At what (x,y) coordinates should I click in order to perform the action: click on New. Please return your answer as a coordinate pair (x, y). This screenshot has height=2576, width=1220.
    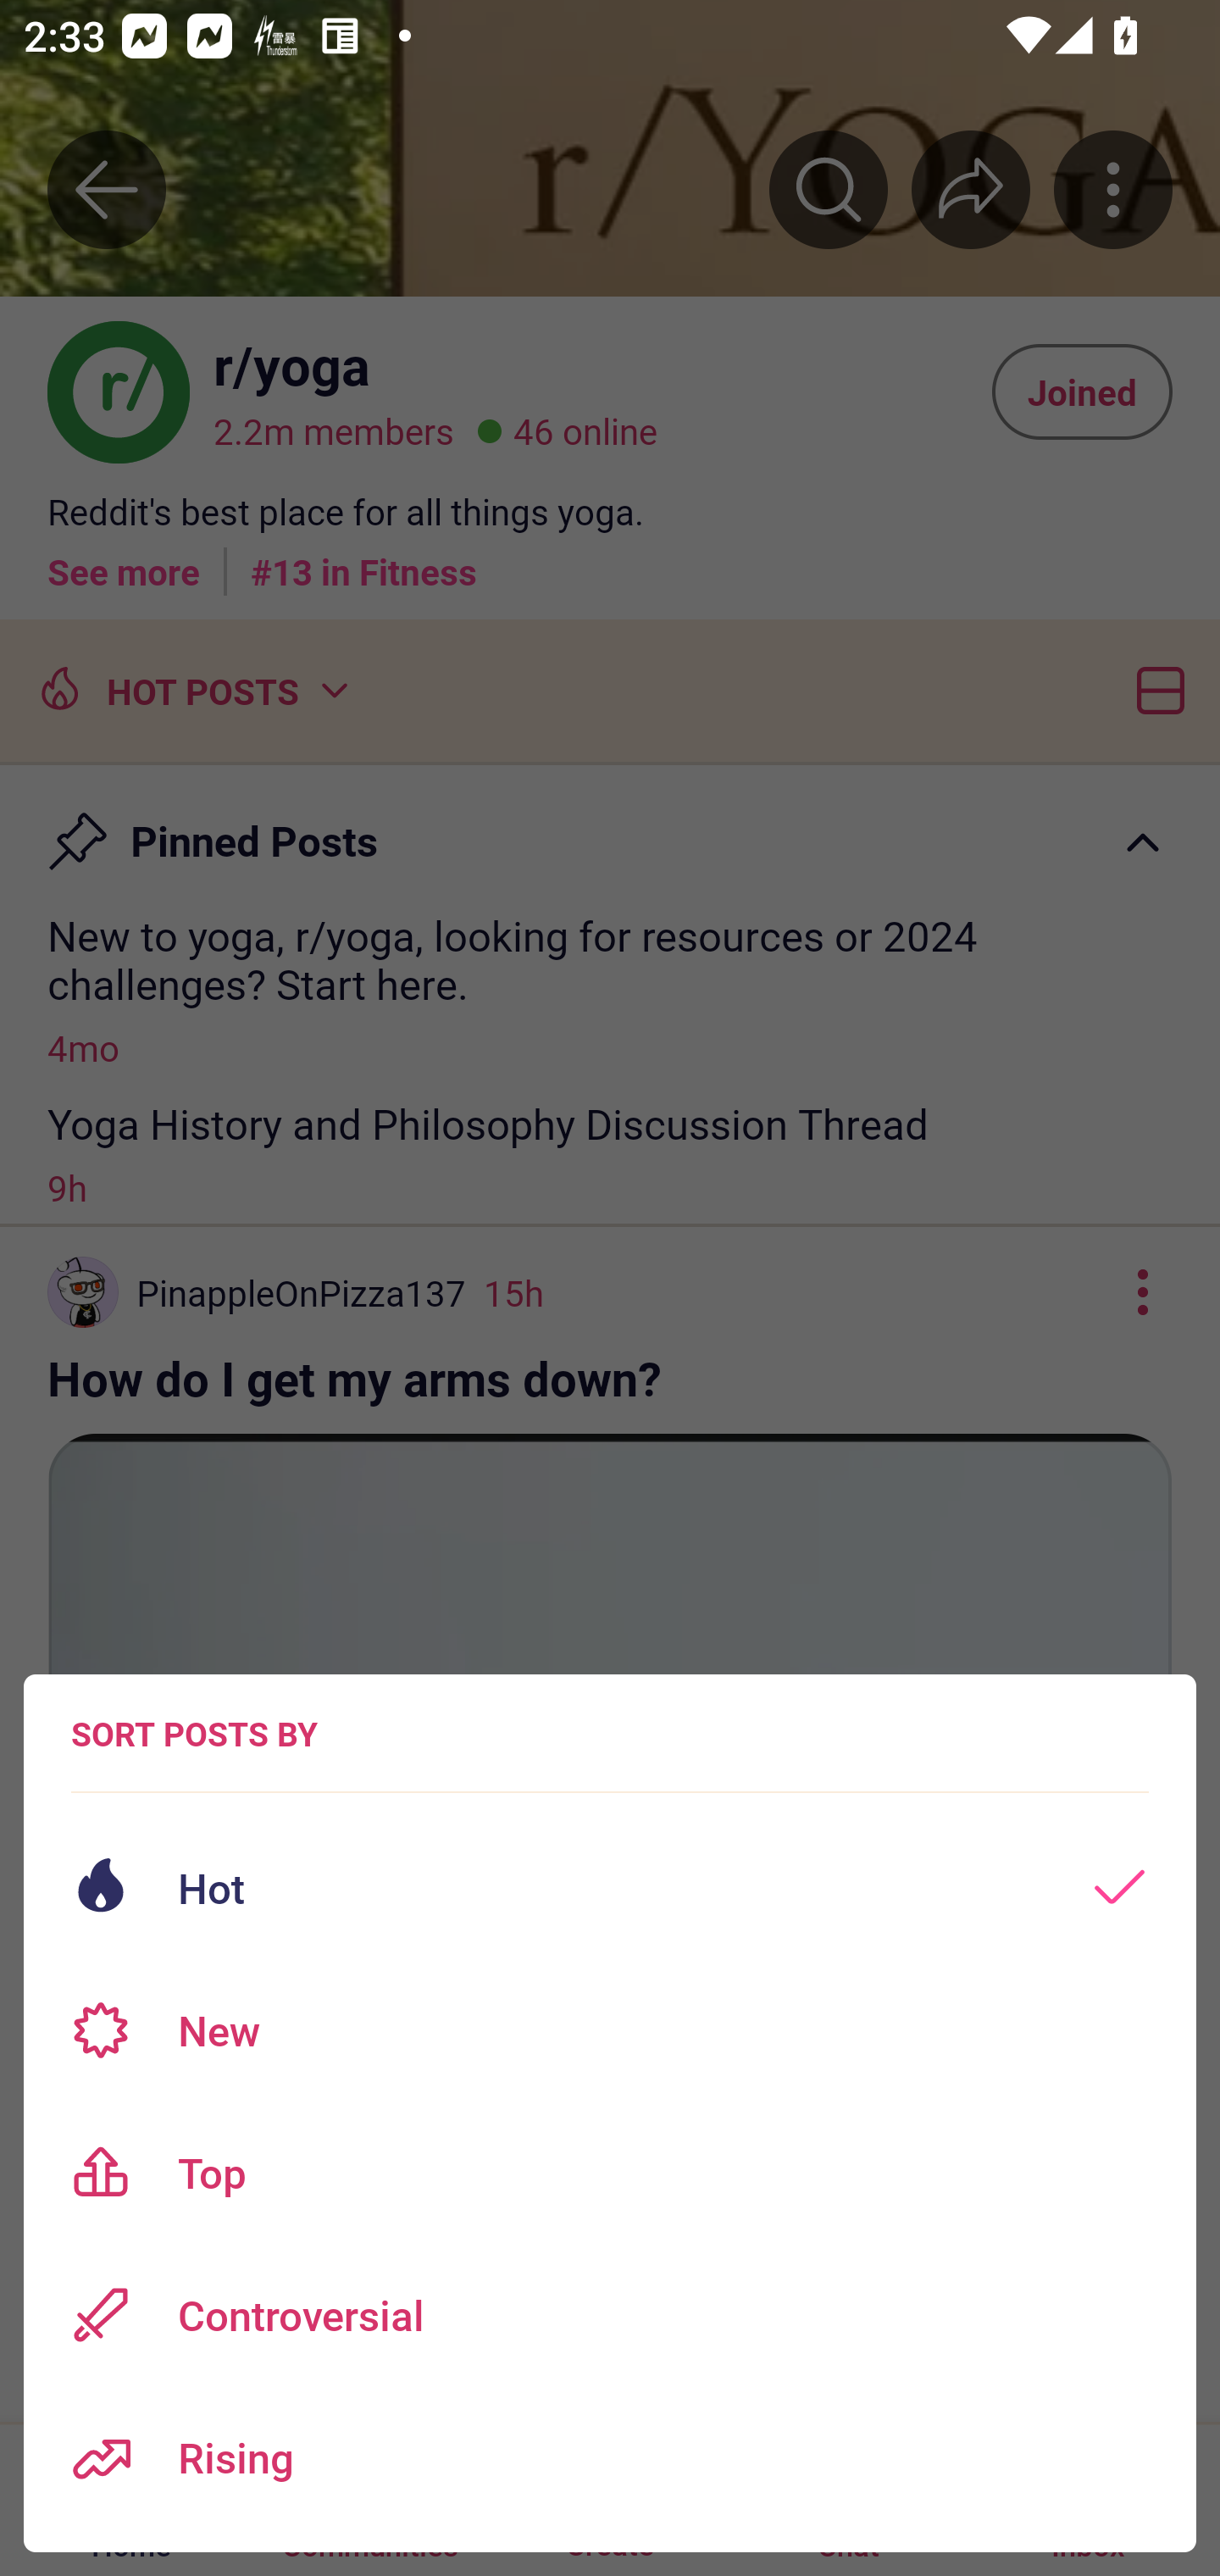
    Looking at the image, I should click on (610, 2030).